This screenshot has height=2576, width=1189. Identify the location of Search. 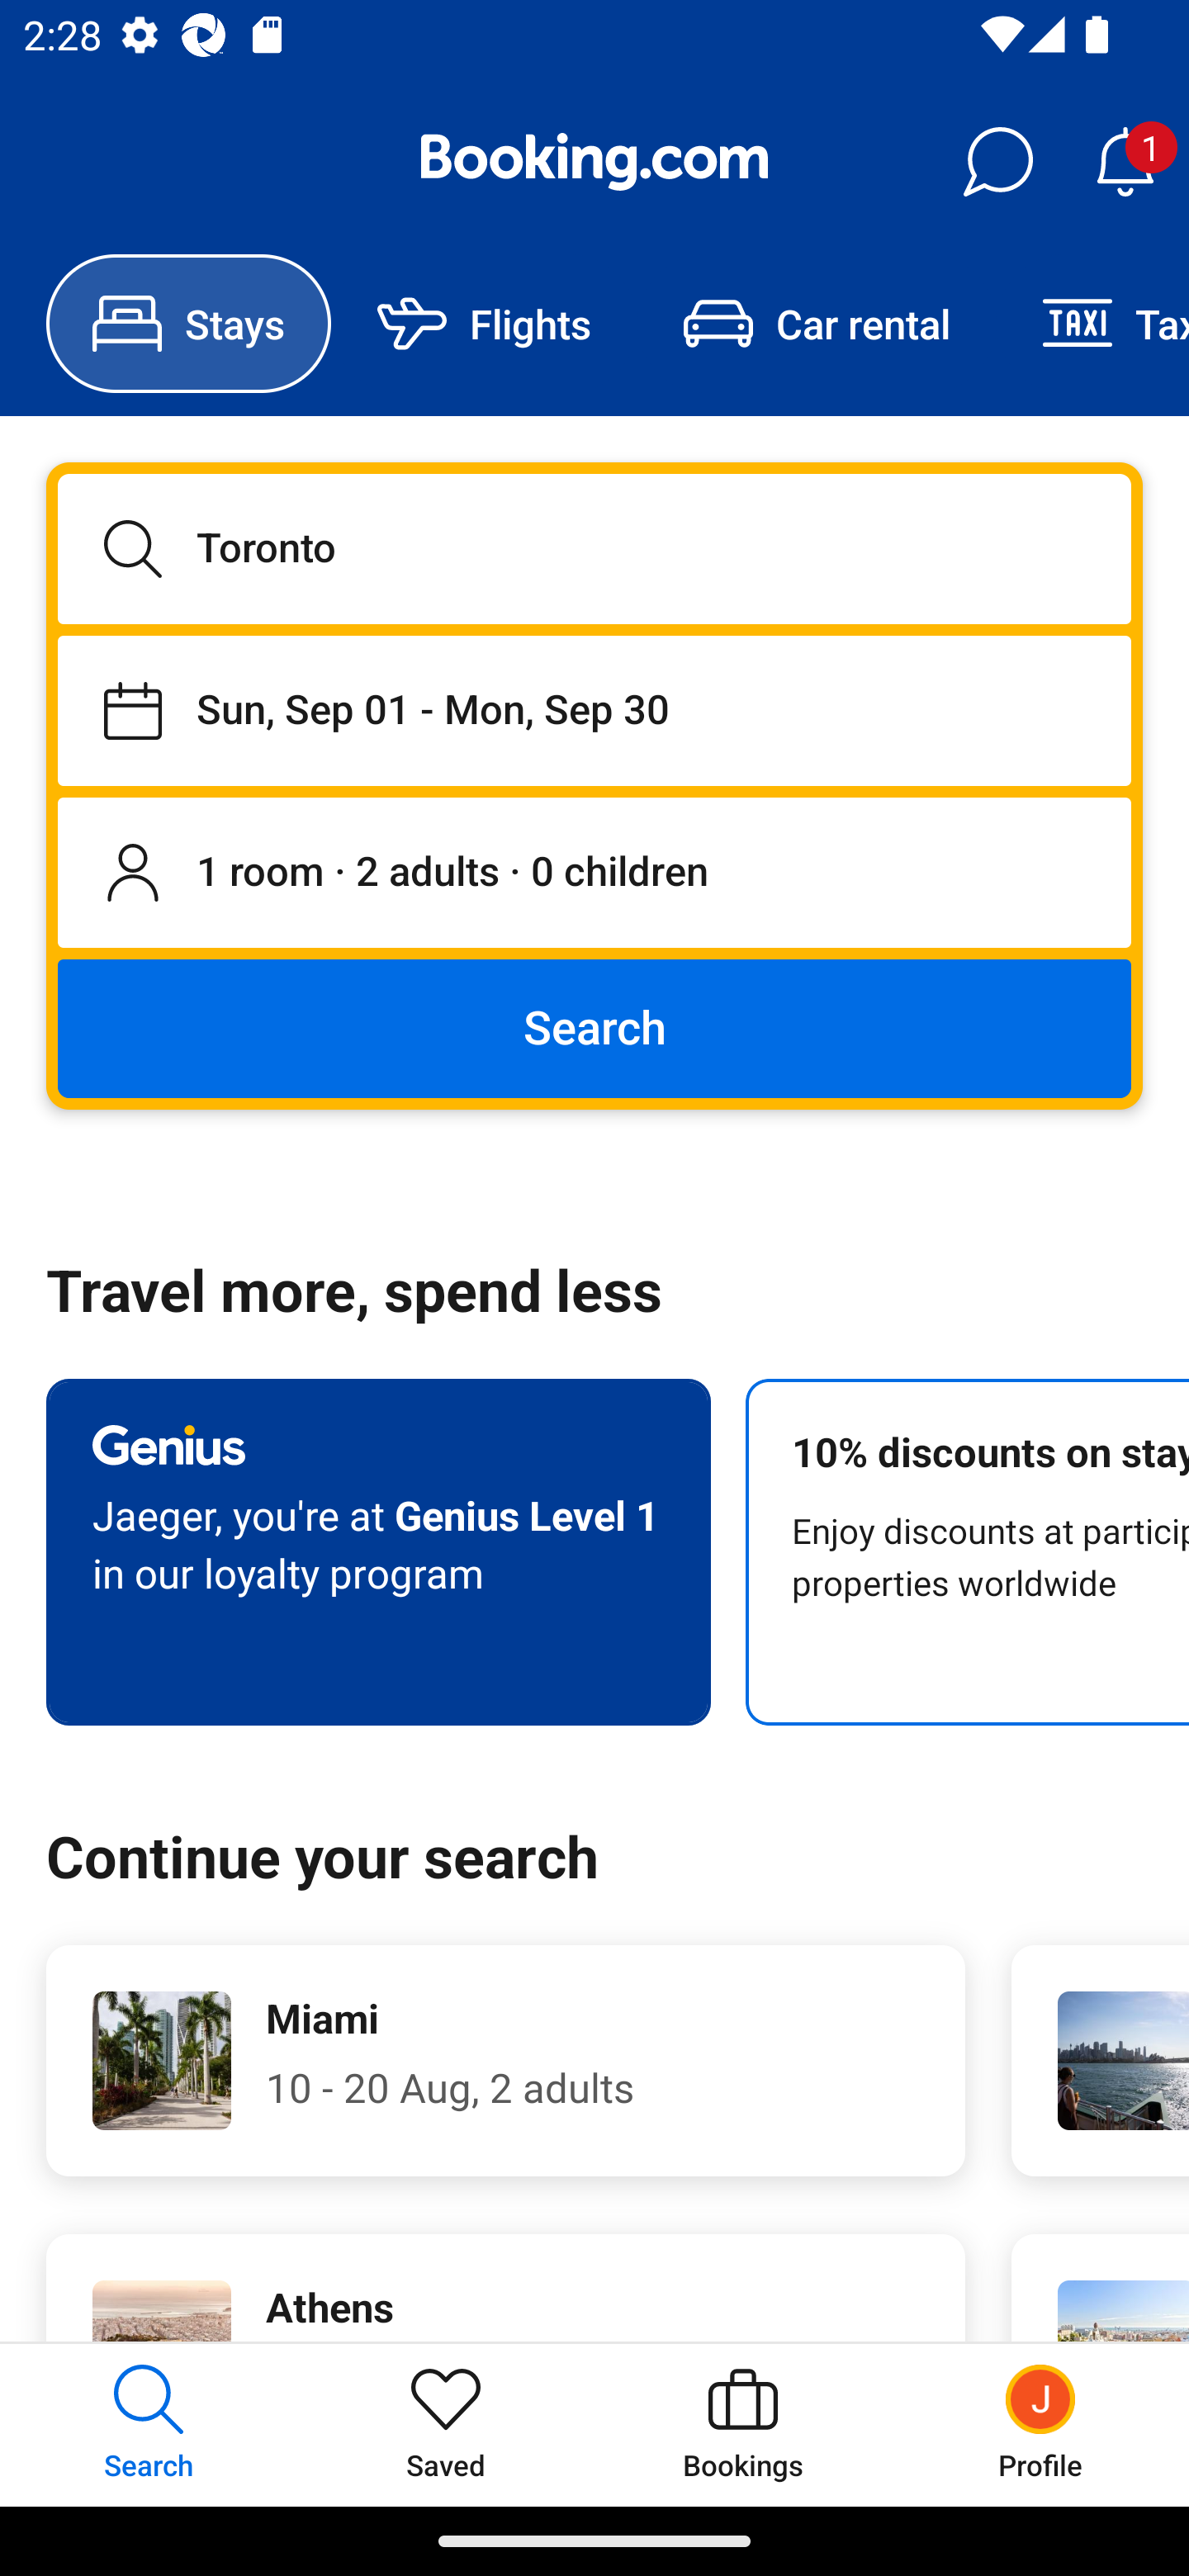
(594, 1027).